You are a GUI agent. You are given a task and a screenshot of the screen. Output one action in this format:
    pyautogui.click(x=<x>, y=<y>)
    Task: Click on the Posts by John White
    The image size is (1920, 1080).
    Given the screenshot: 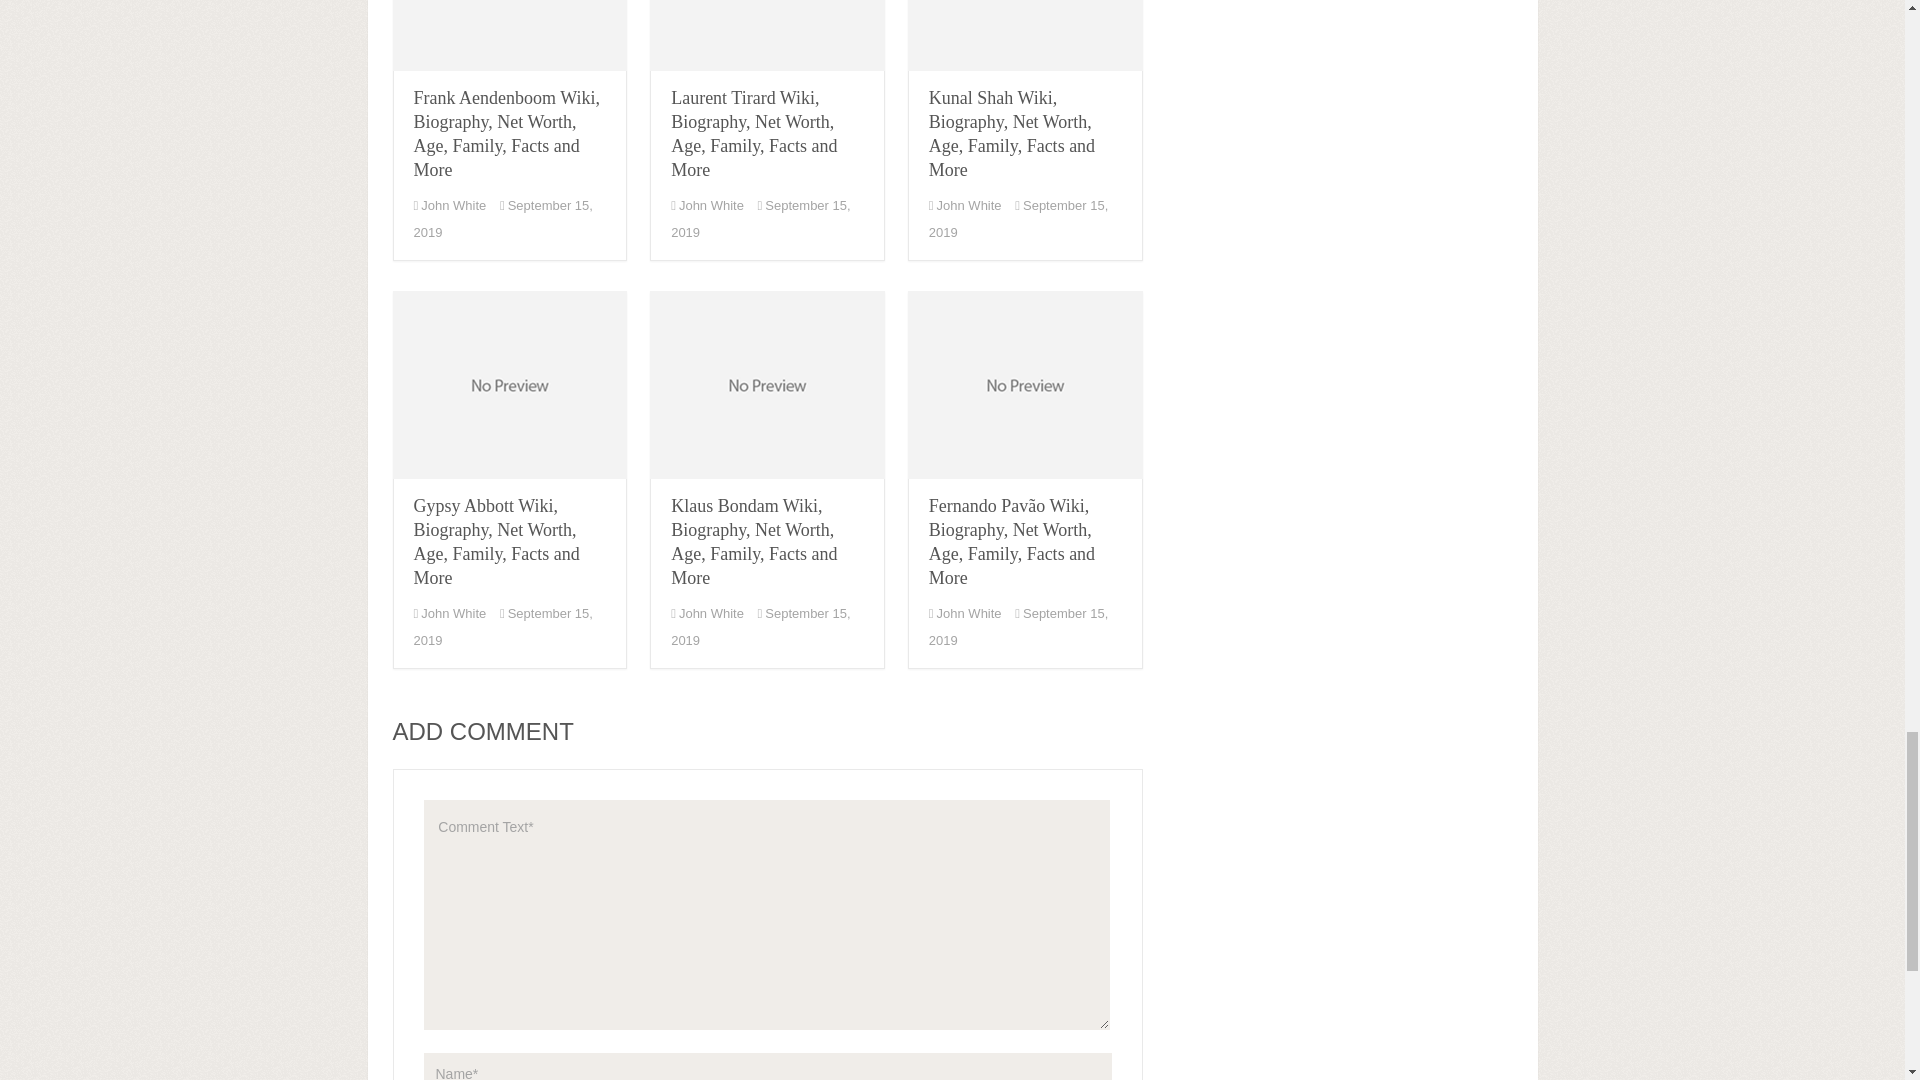 What is the action you would take?
    pyautogui.click(x=452, y=613)
    